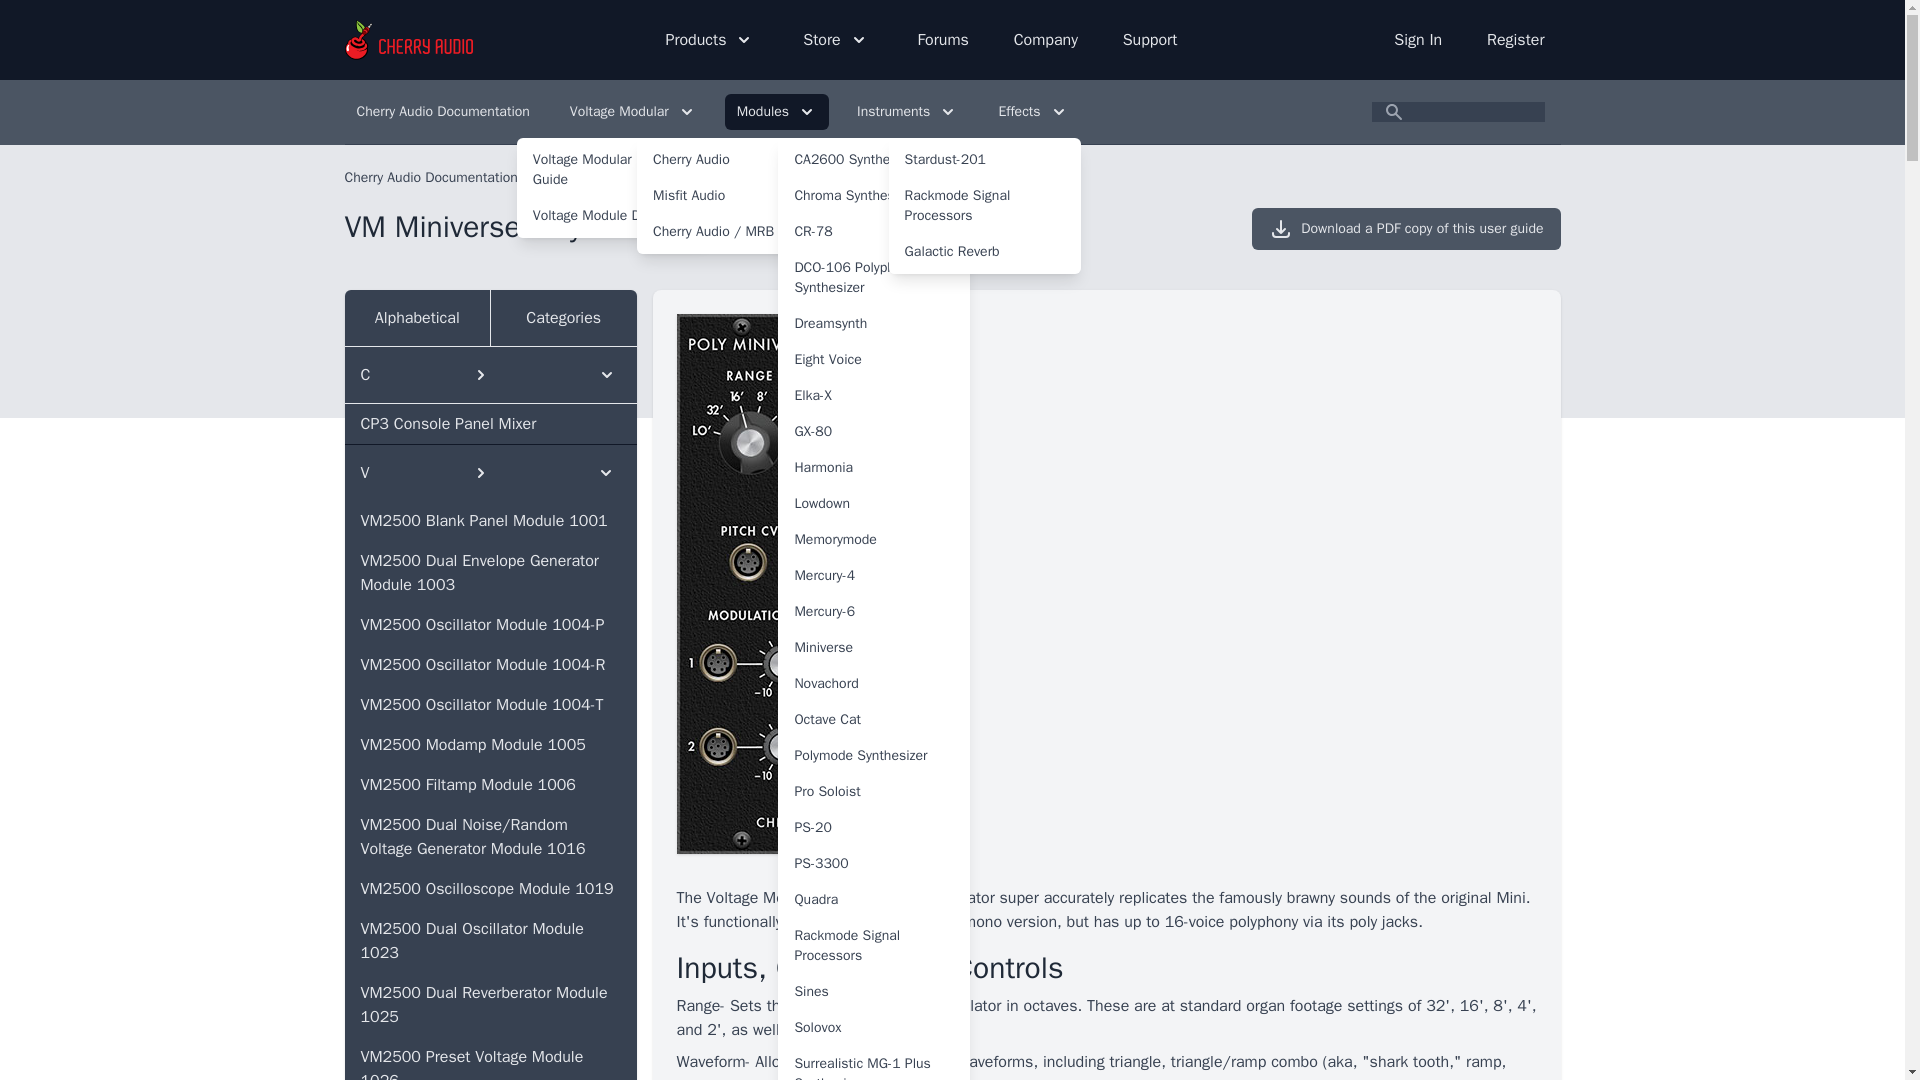 This screenshot has height=1080, width=1920. What do you see at coordinates (837, 40) in the screenshot?
I see `Store` at bounding box center [837, 40].